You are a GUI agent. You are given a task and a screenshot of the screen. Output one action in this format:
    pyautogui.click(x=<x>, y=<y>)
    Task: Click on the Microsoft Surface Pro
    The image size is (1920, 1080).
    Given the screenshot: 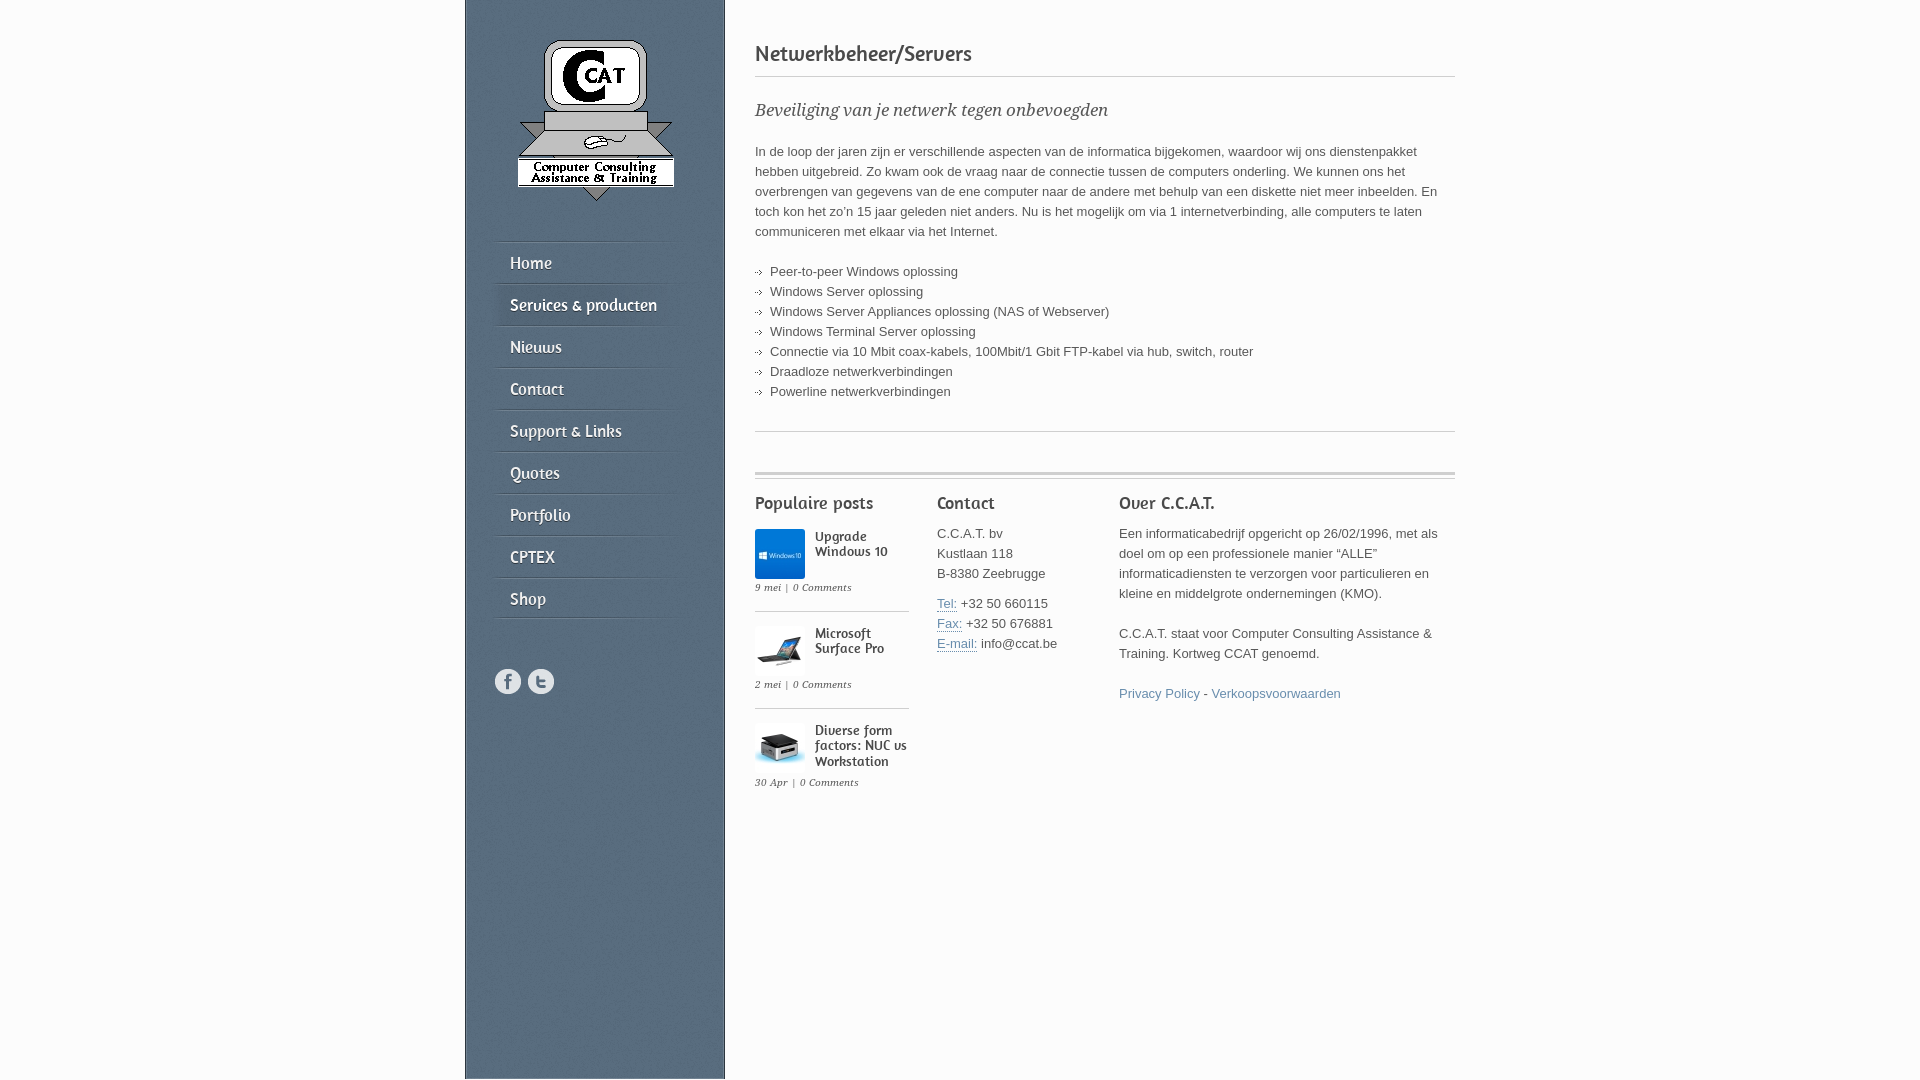 What is the action you would take?
    pyautogui.click(x=850, y=640)
    